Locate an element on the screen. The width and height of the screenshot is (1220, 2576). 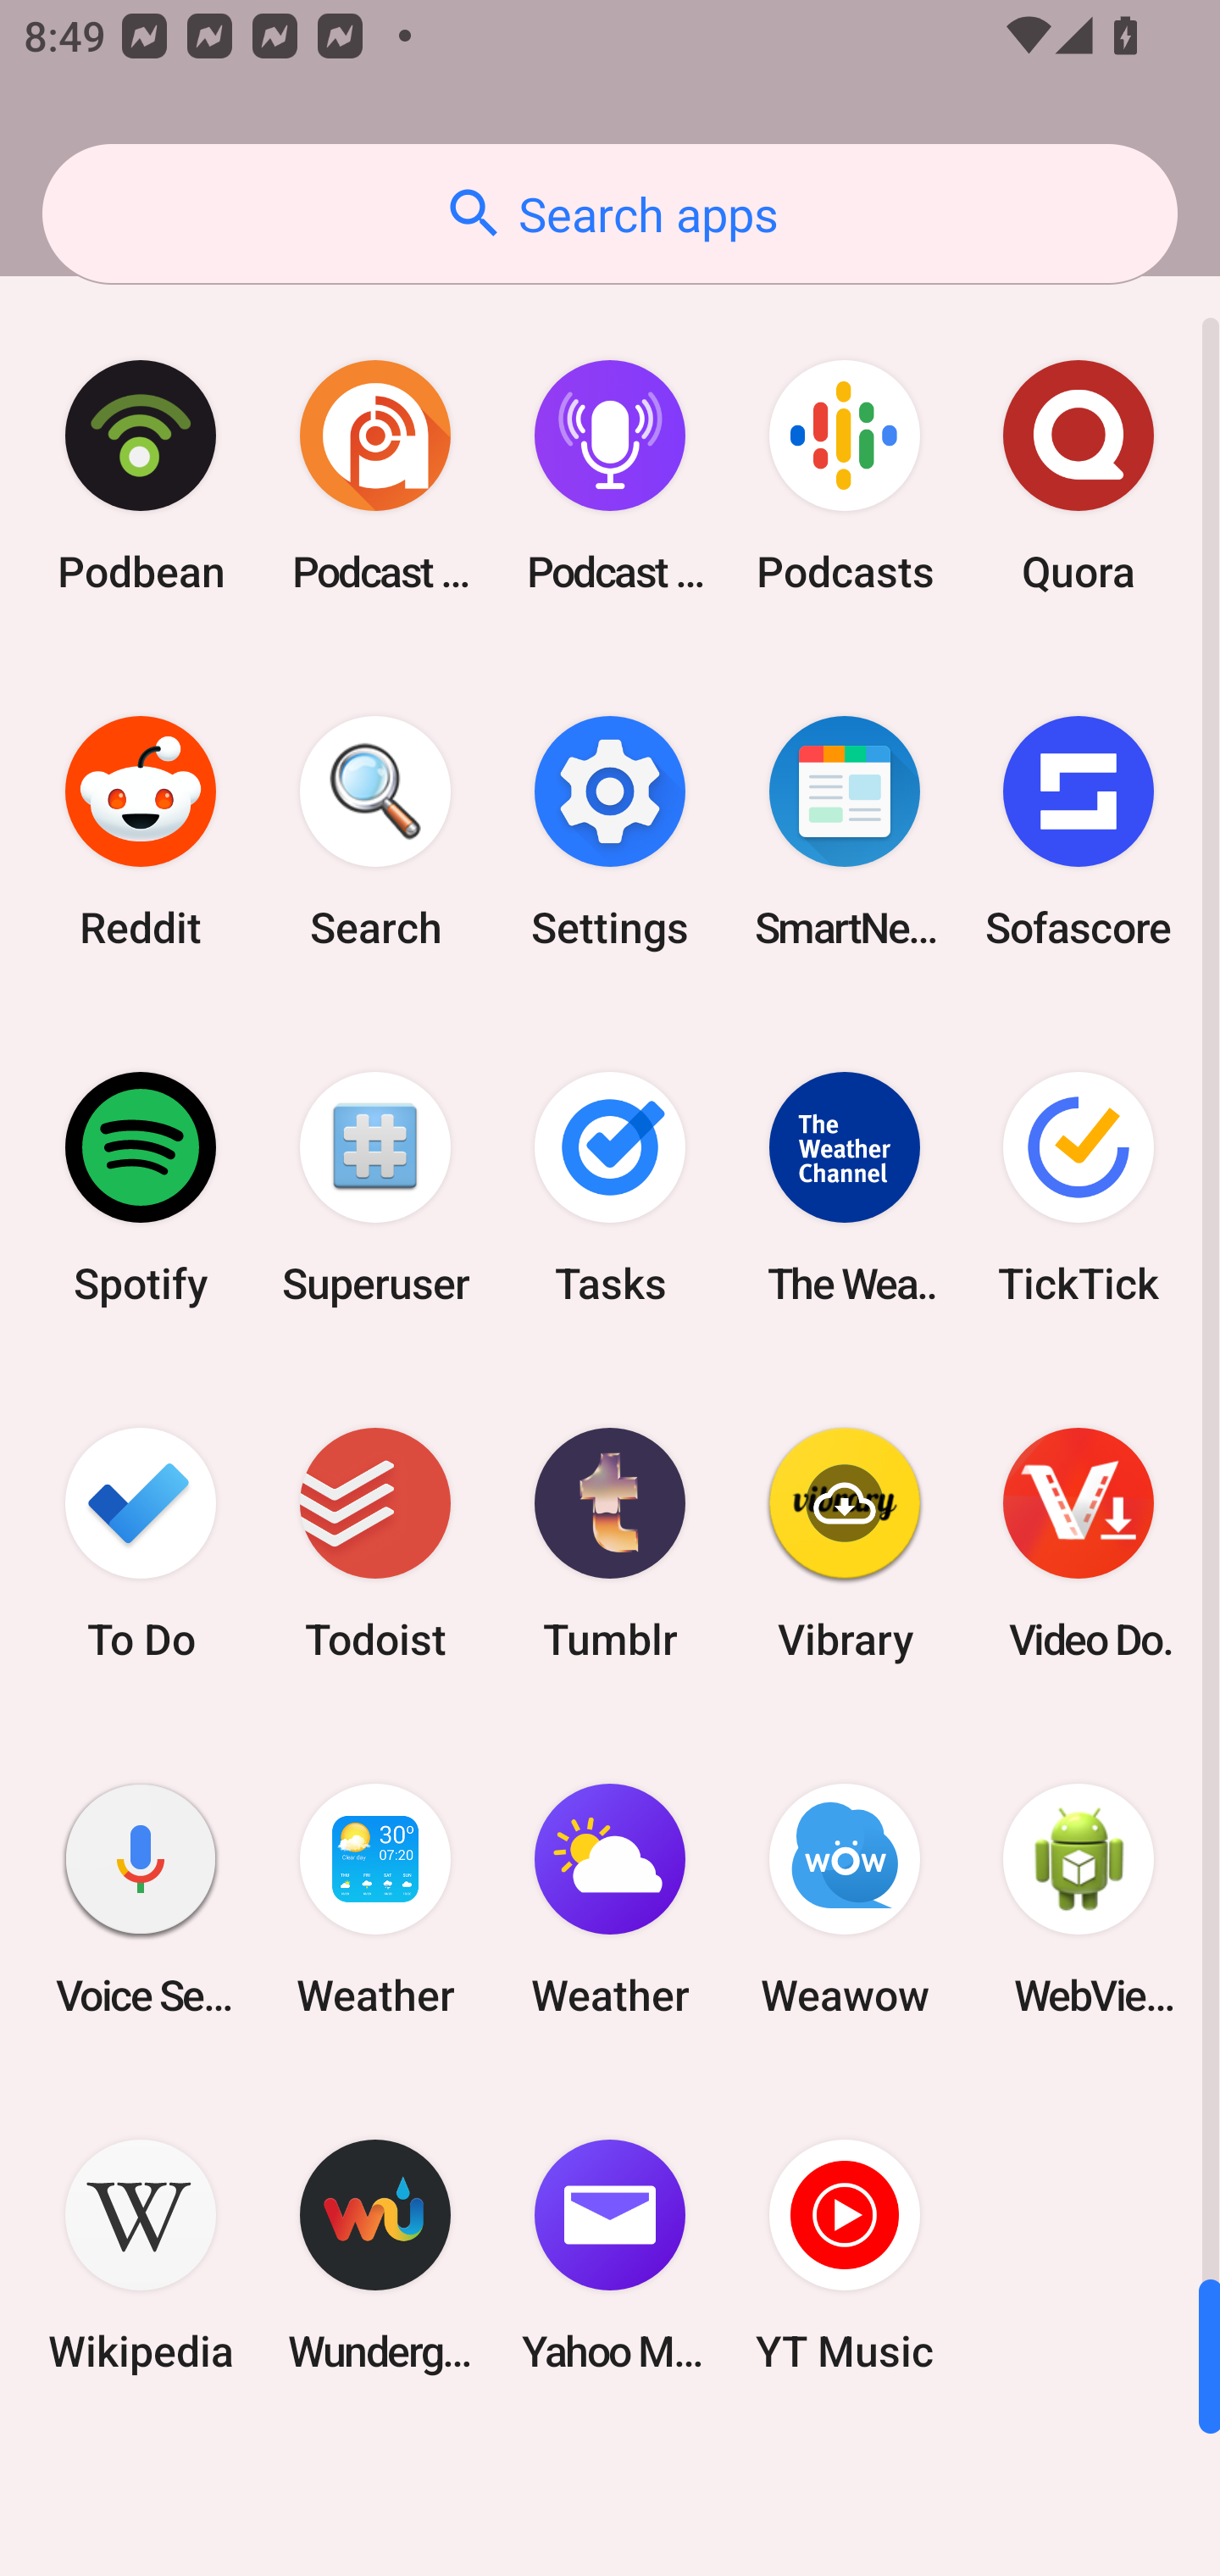
Weather is located at coordinates (610, 1900).